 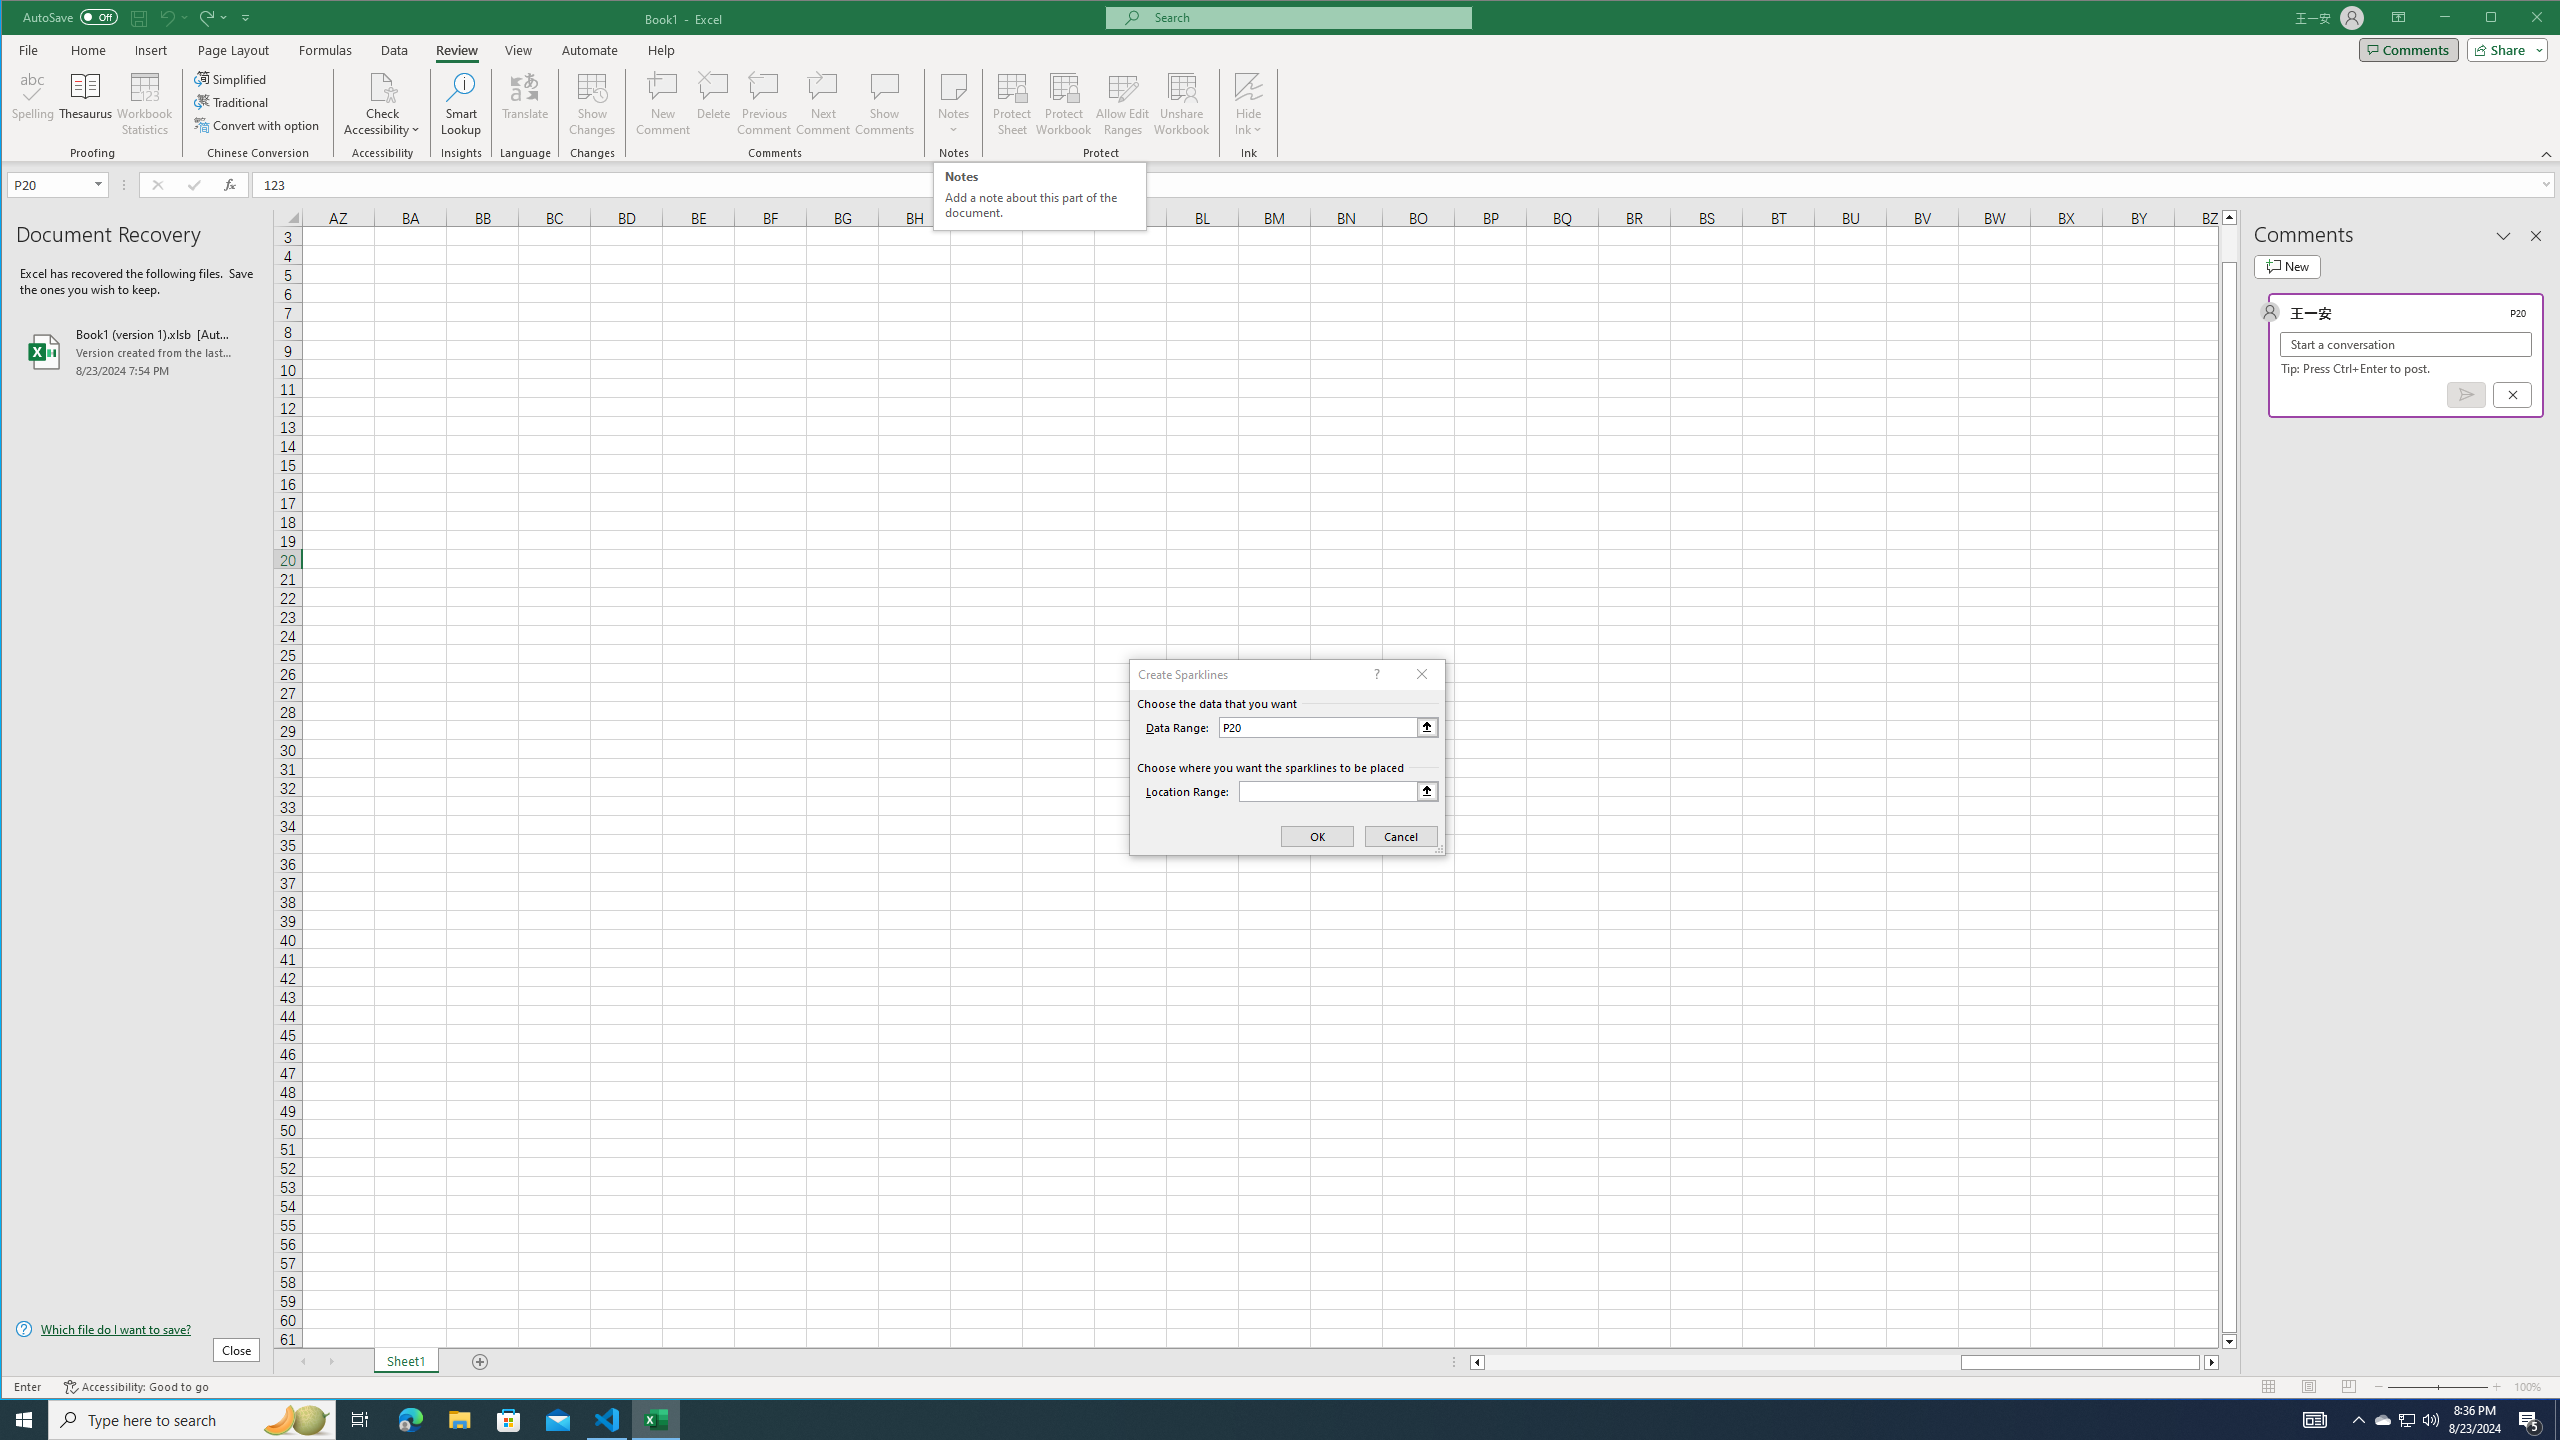 What do you see at coordinates (86, 104) in the screenshot?
I see `Thesaurus...` at bounding box center [86, 104].